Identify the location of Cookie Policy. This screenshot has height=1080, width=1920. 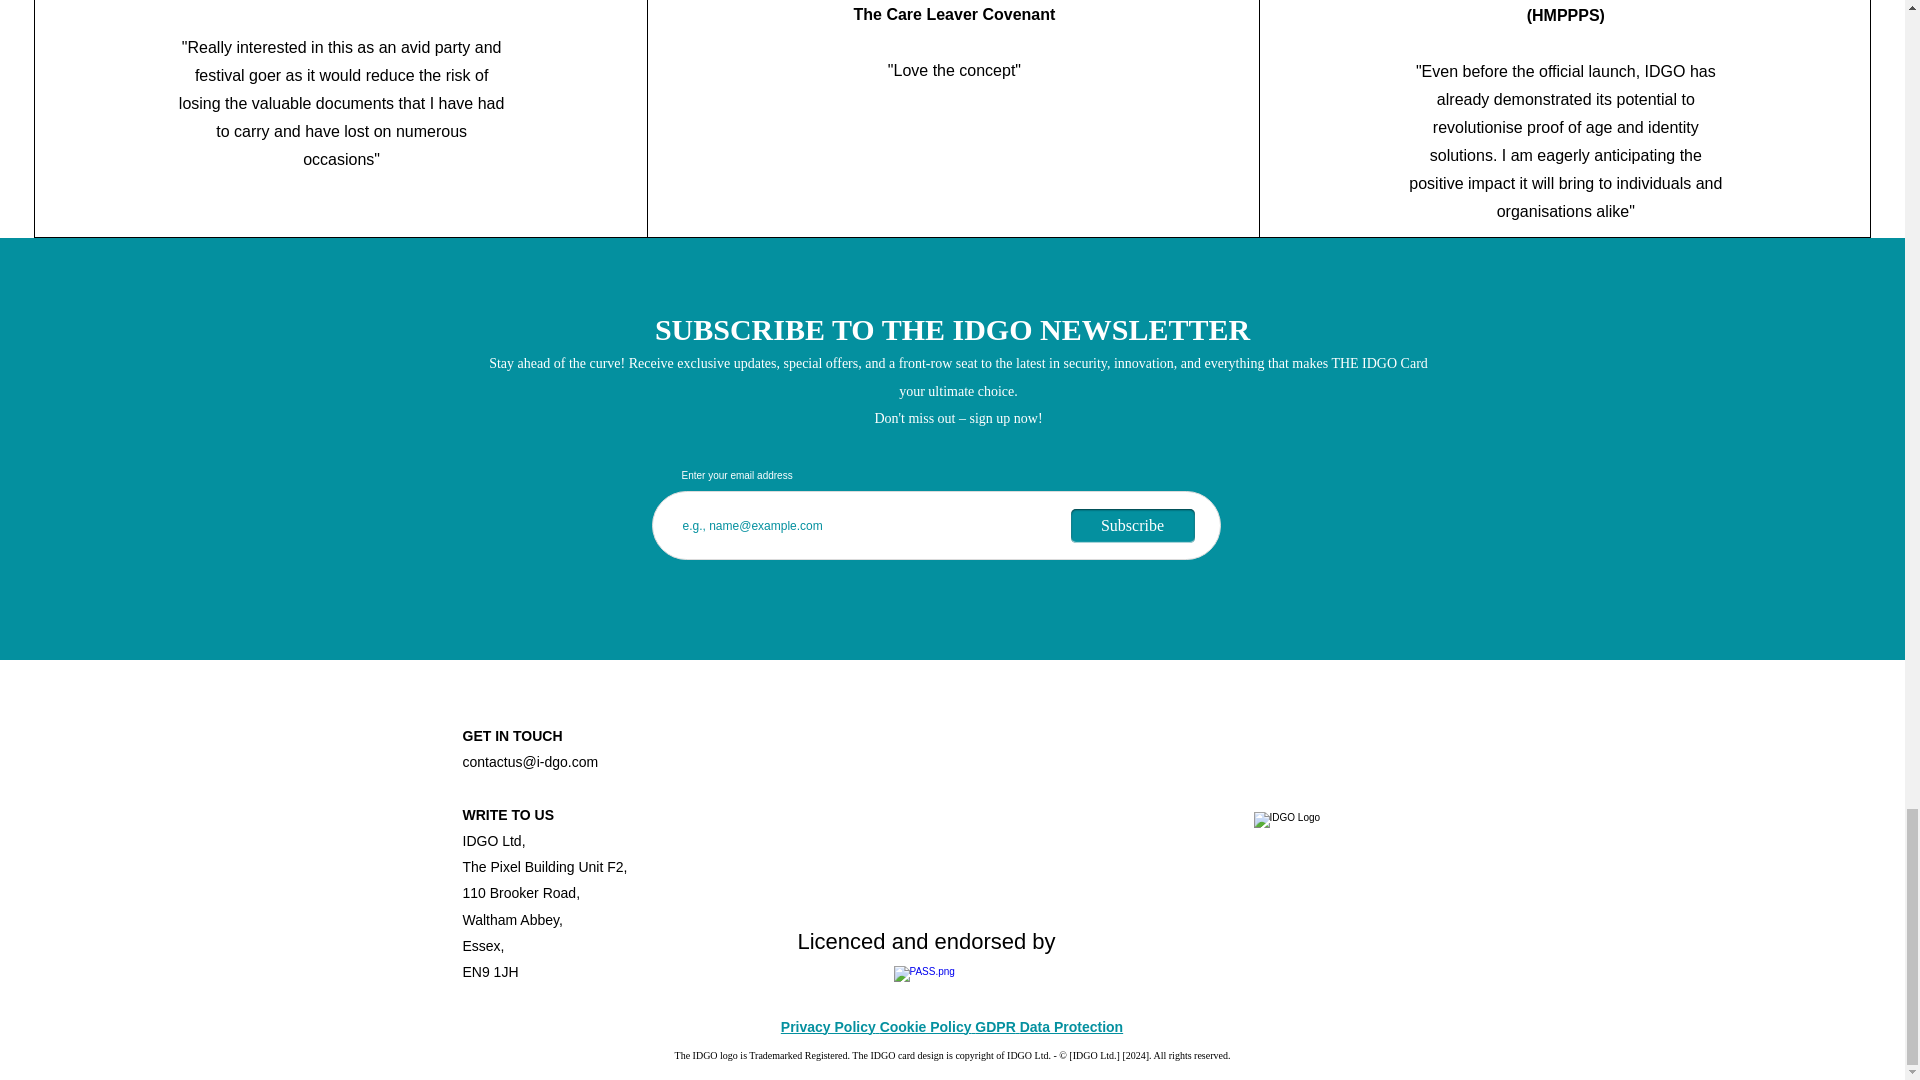
(925, 1028).